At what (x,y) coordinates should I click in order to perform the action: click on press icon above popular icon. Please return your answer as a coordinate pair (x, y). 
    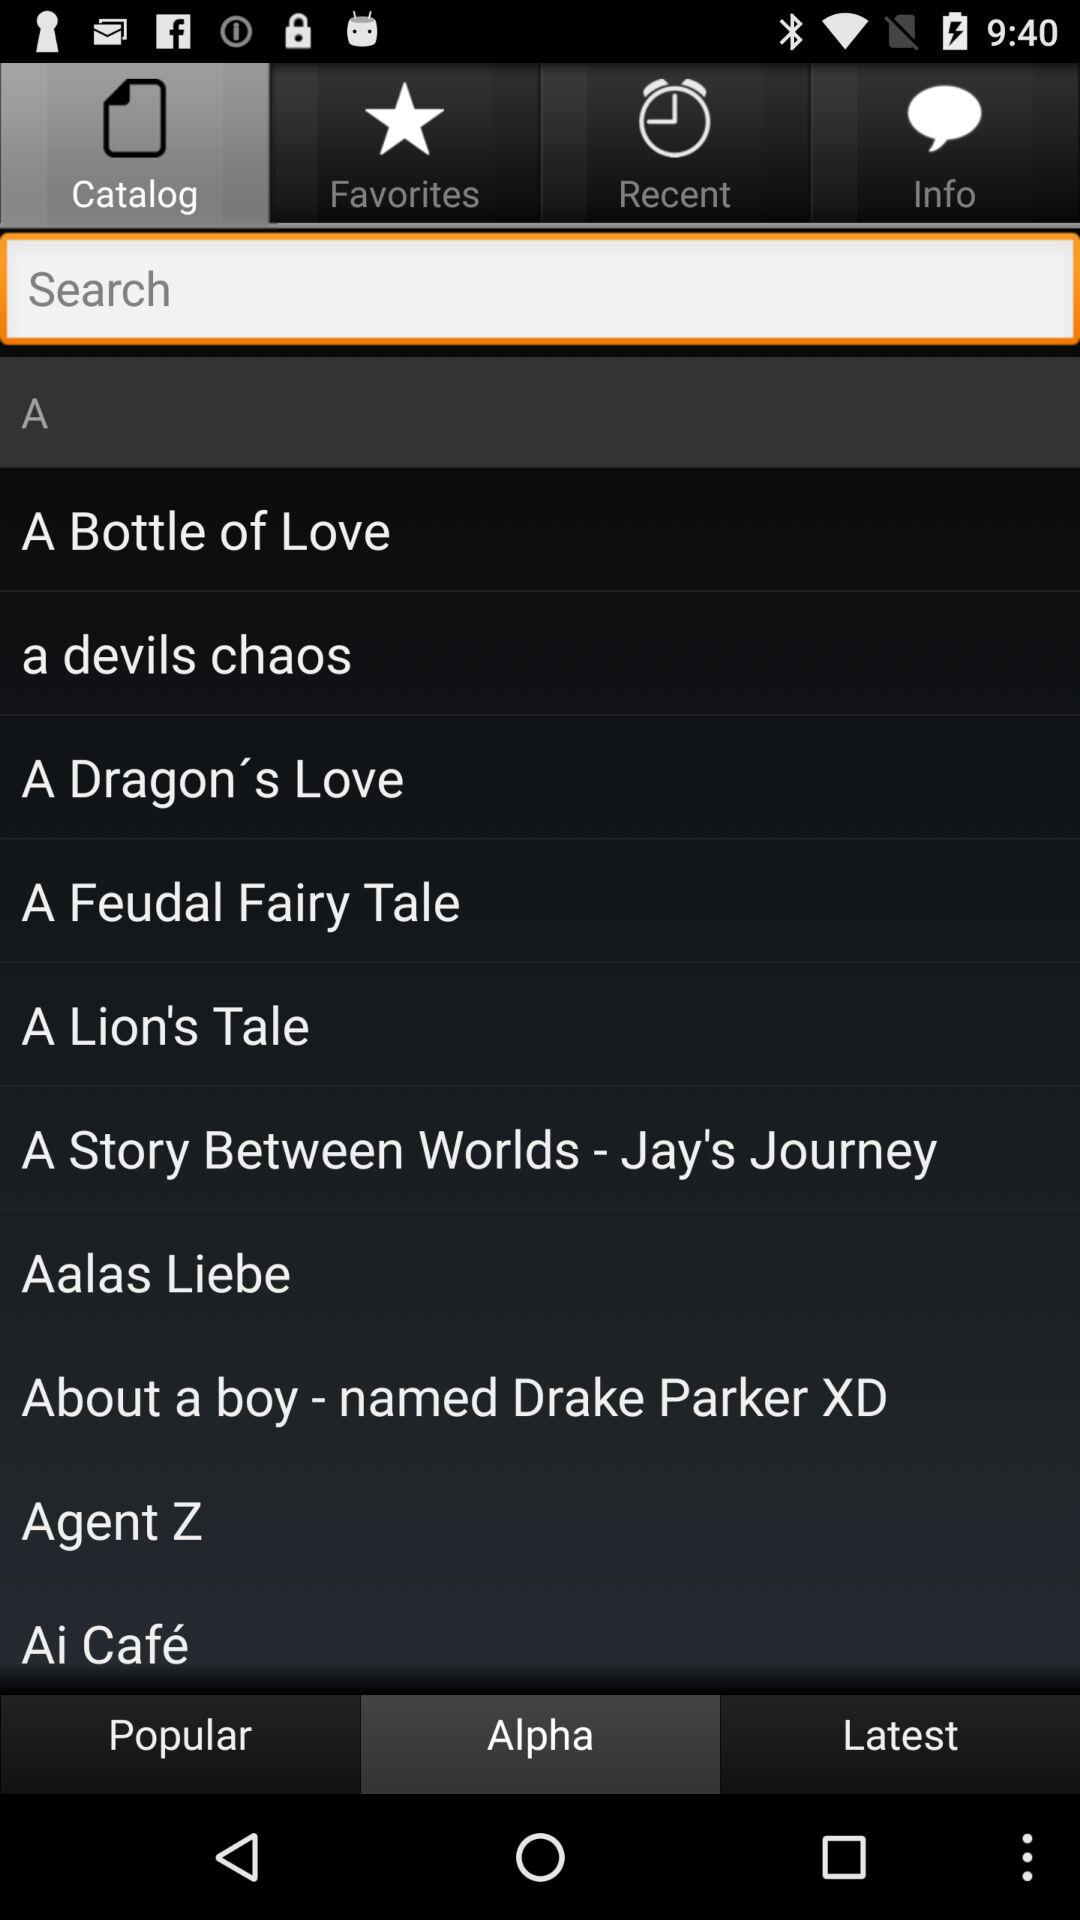
    Looking at the image, I should click on (540, 1638).